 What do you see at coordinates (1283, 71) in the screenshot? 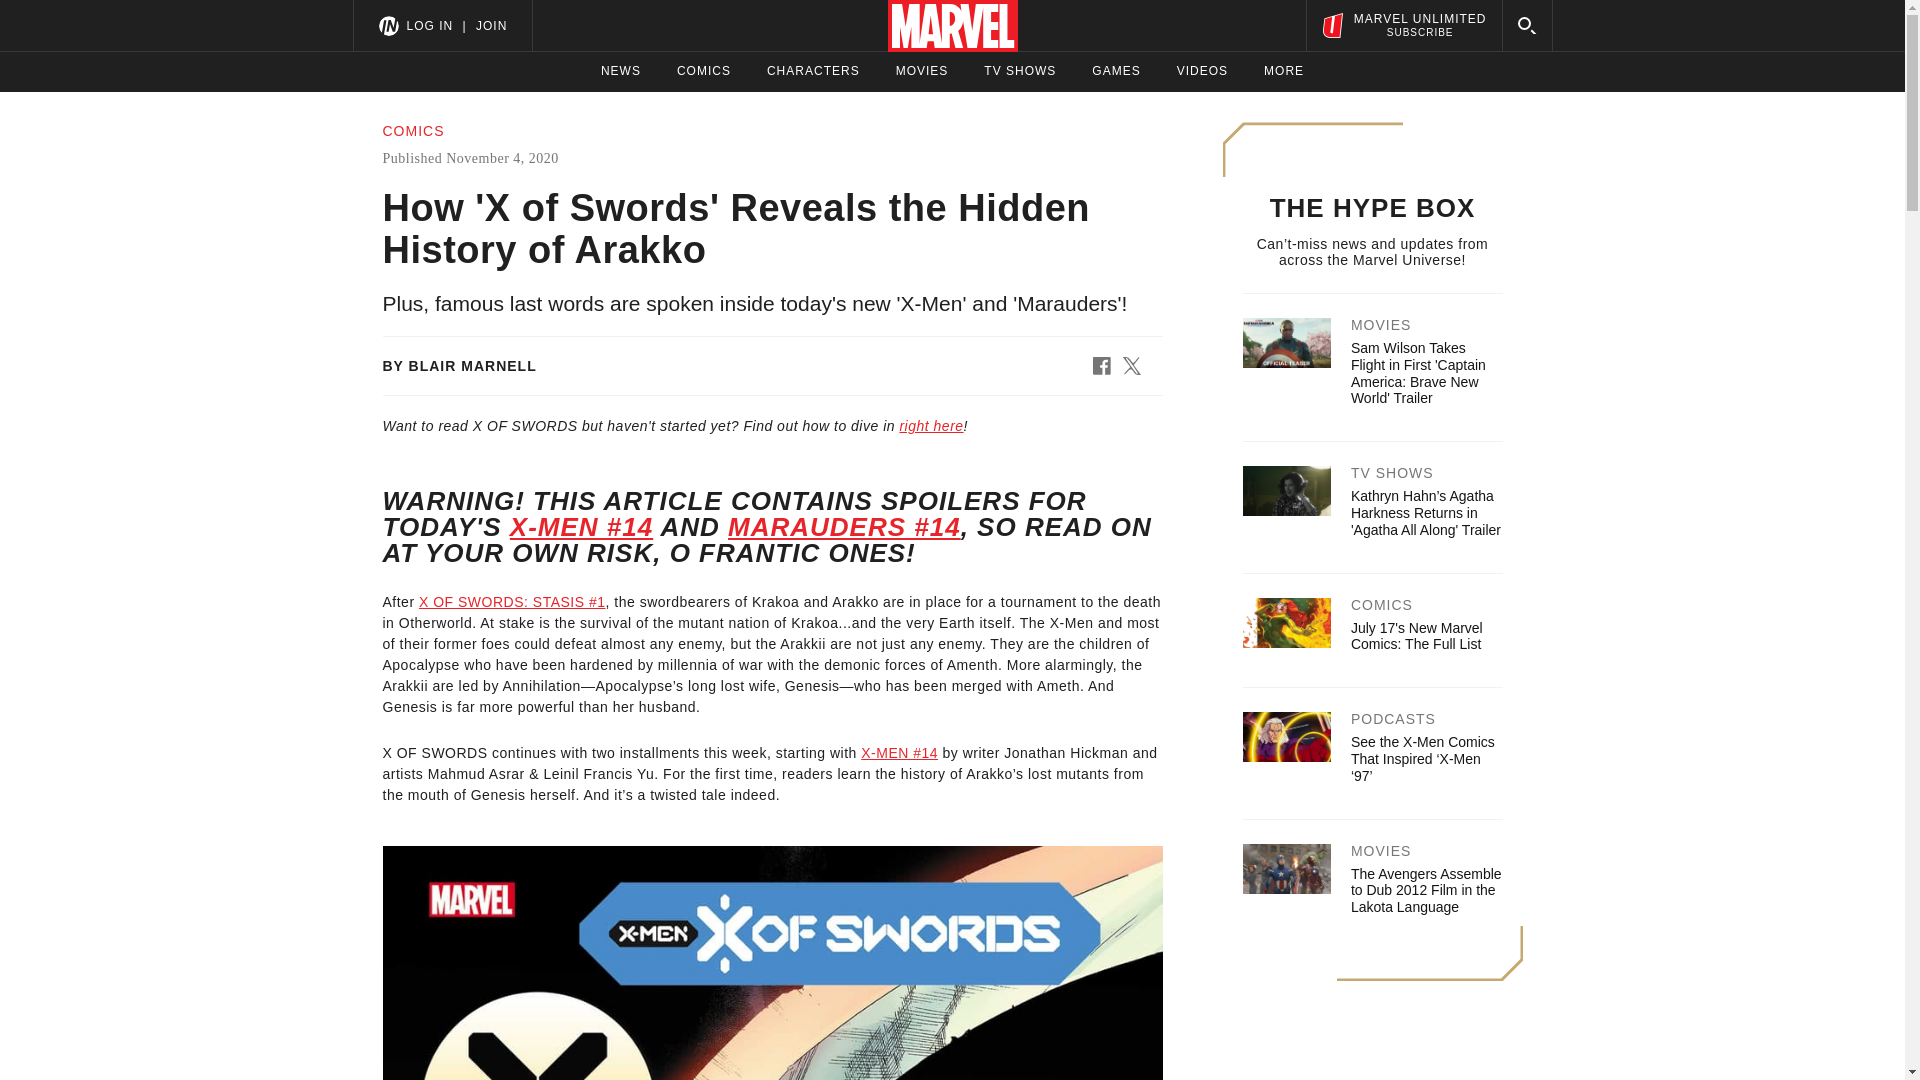
I see `MORE` at bounding box center [1283, 71].